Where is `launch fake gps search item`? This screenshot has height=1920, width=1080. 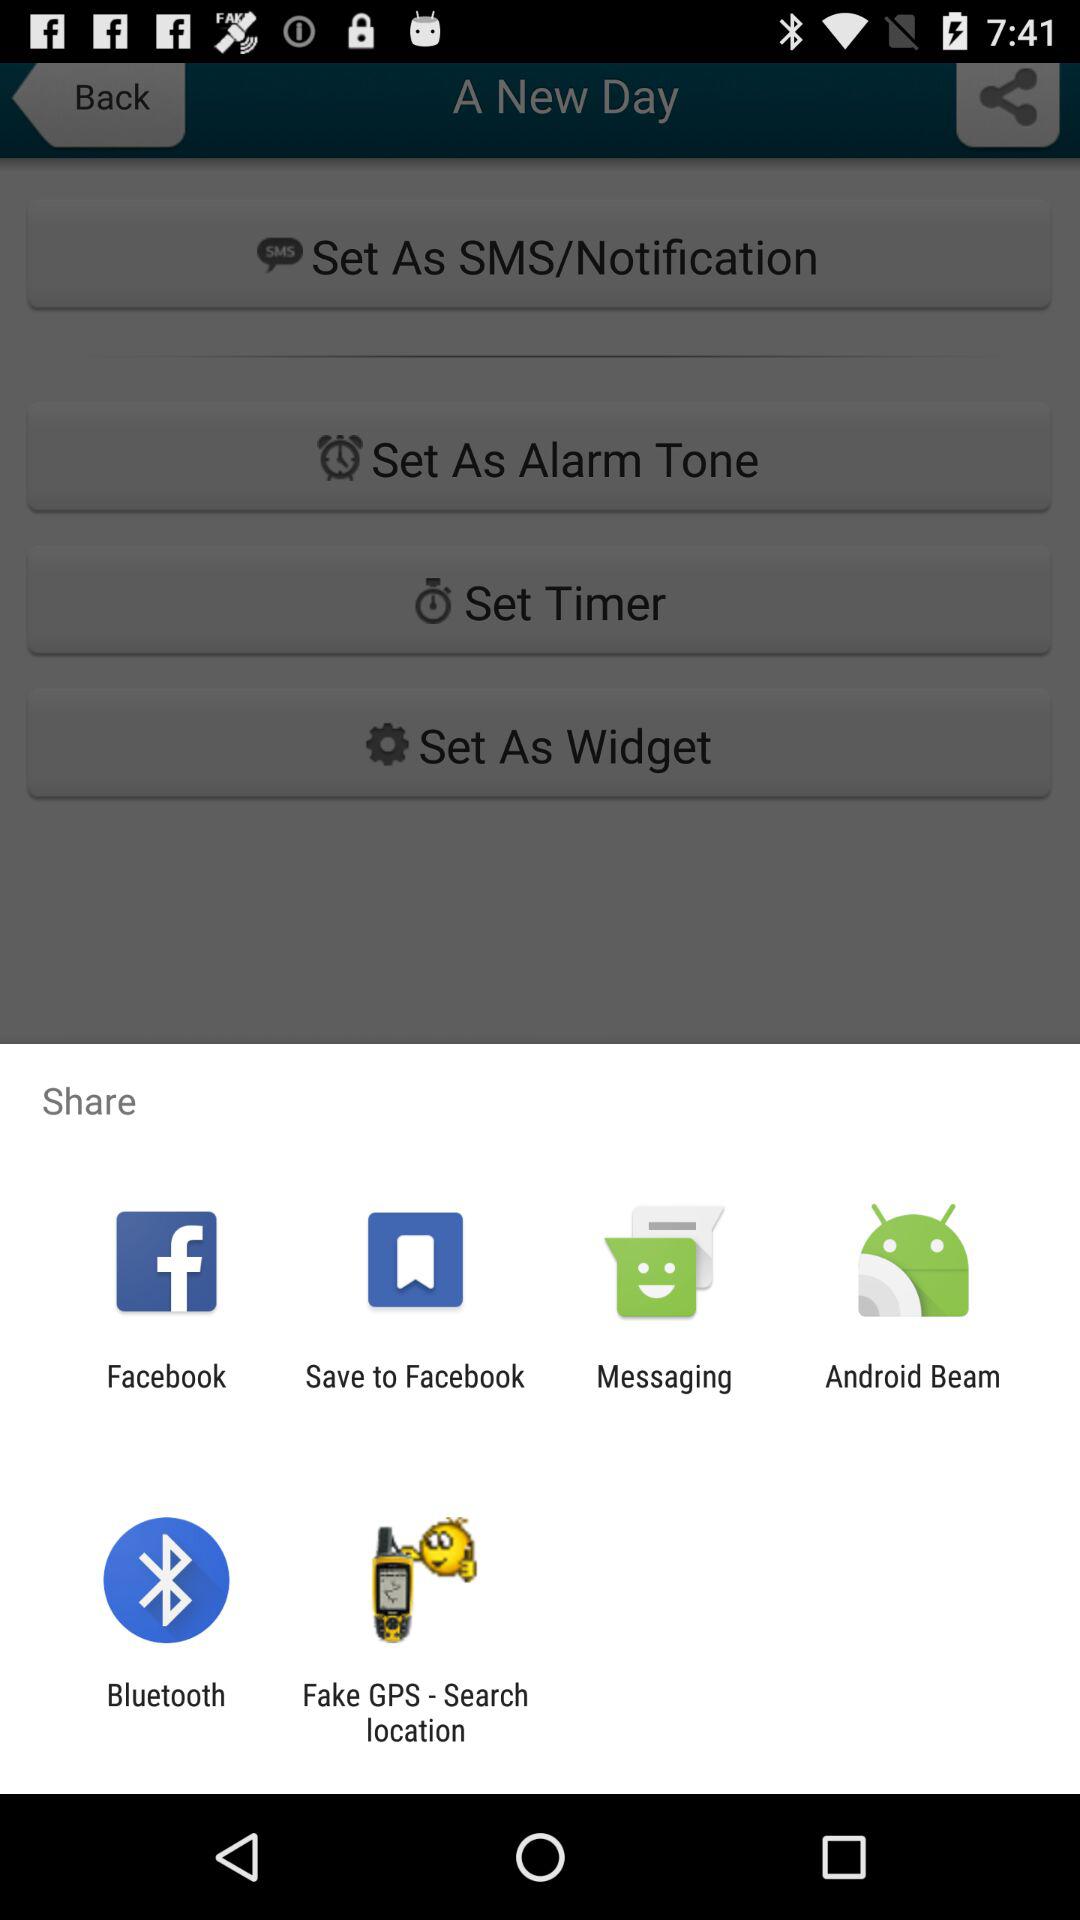
launch fake gps search item is located at coordinates (415, 1712).